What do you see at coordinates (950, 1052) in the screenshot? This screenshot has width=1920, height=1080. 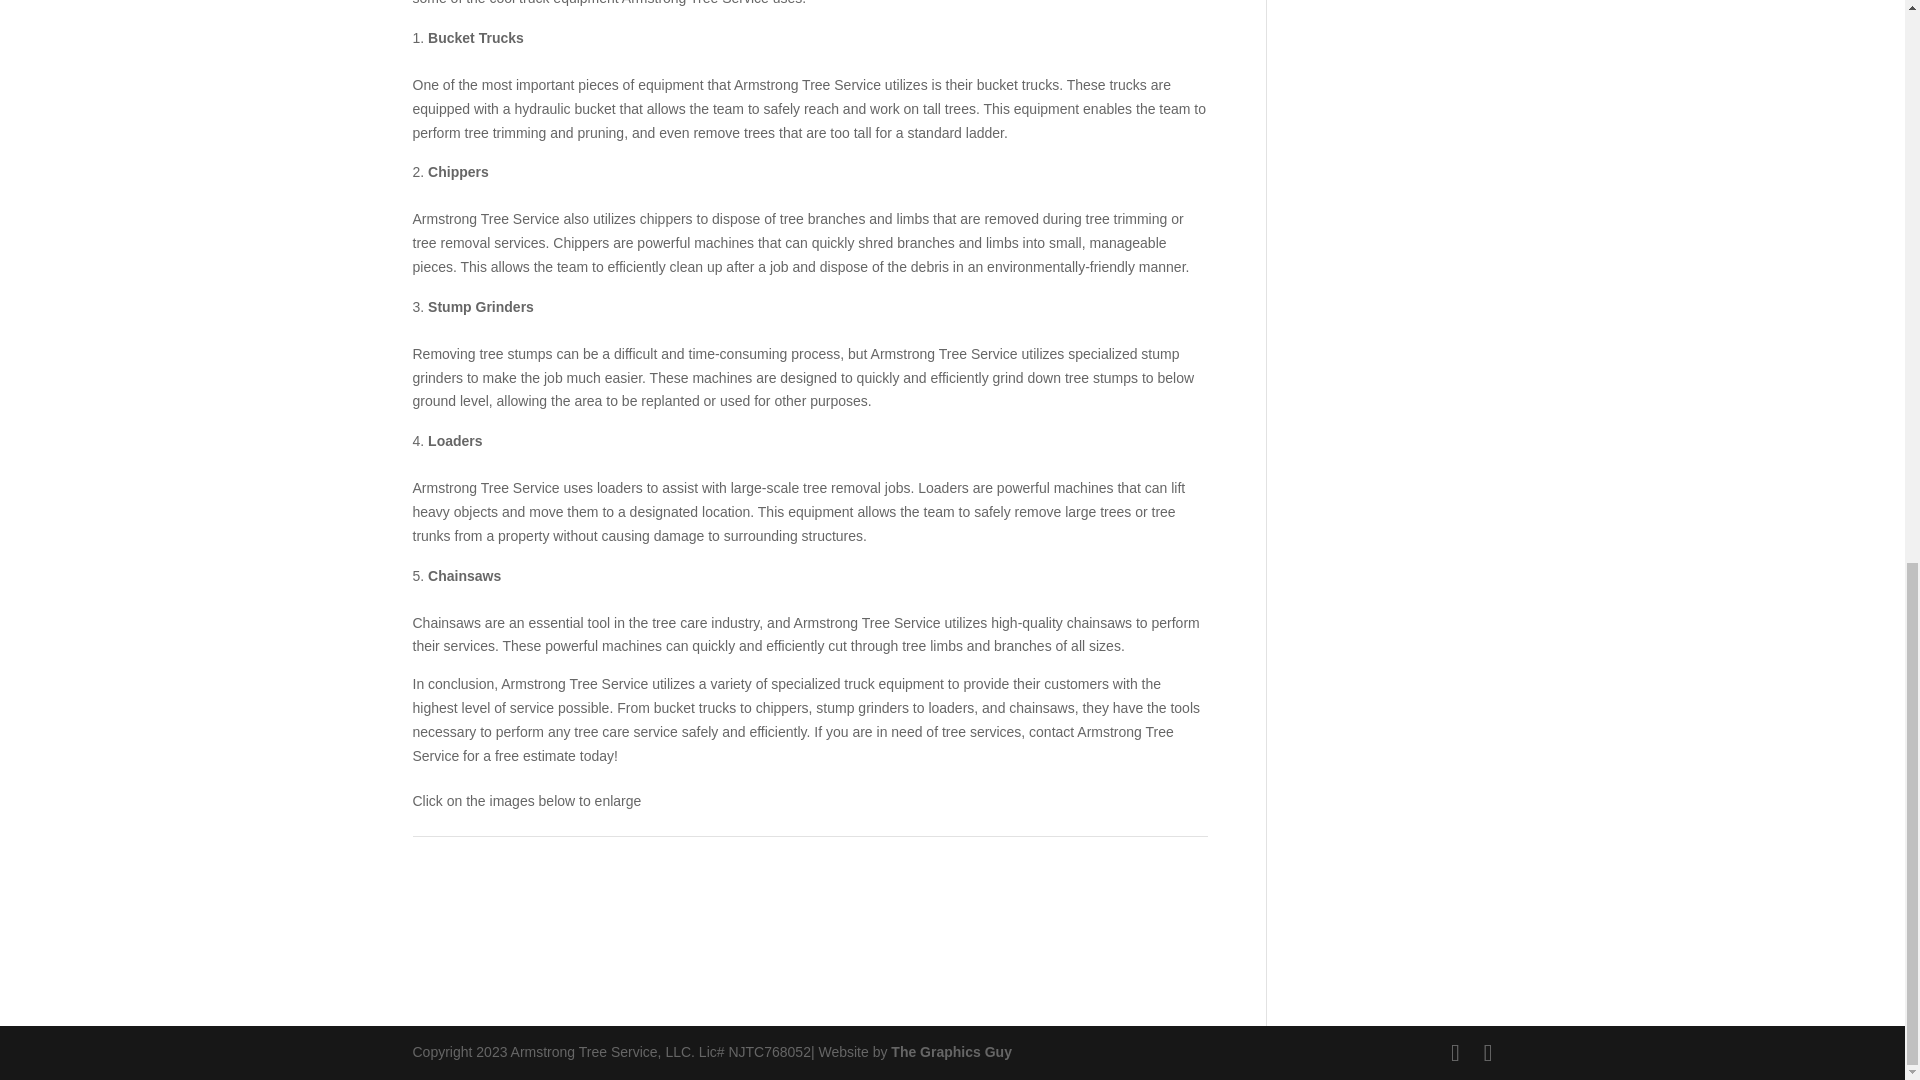 I see `The Graphics Guy` at bounding box center [950, 1052].